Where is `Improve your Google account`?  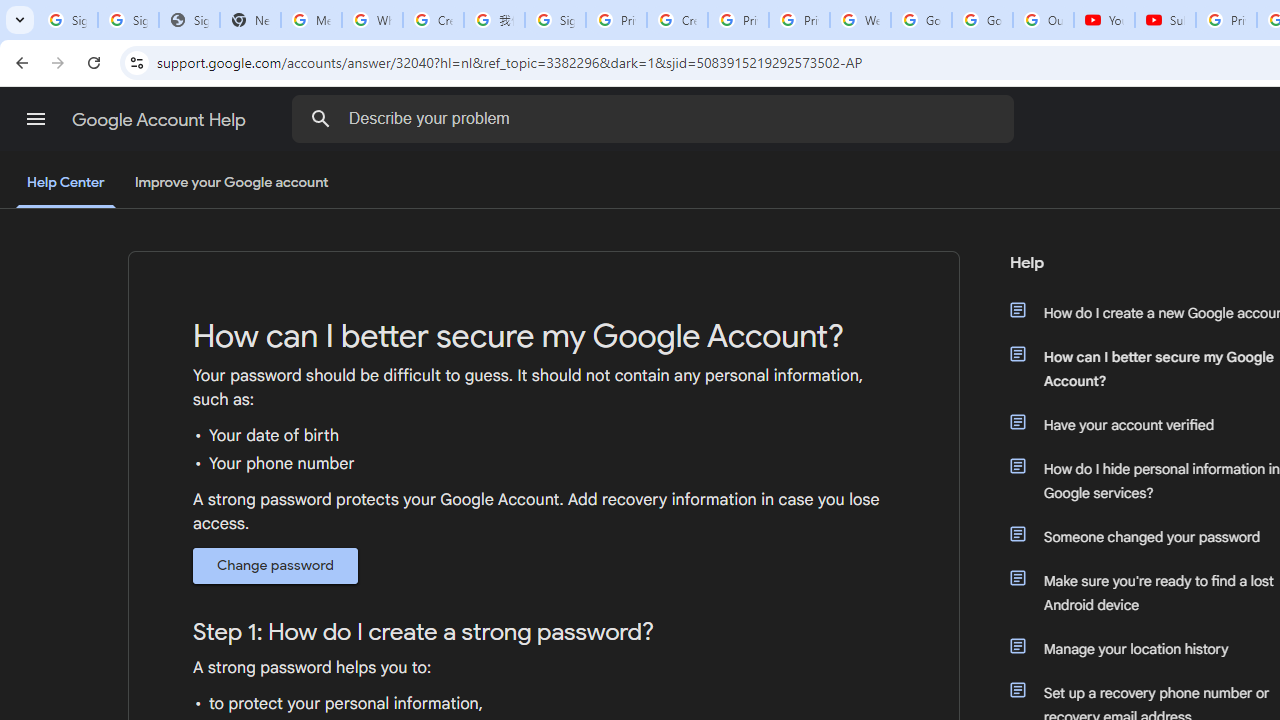 Improve your Google account is located at coordinates (231, 183).